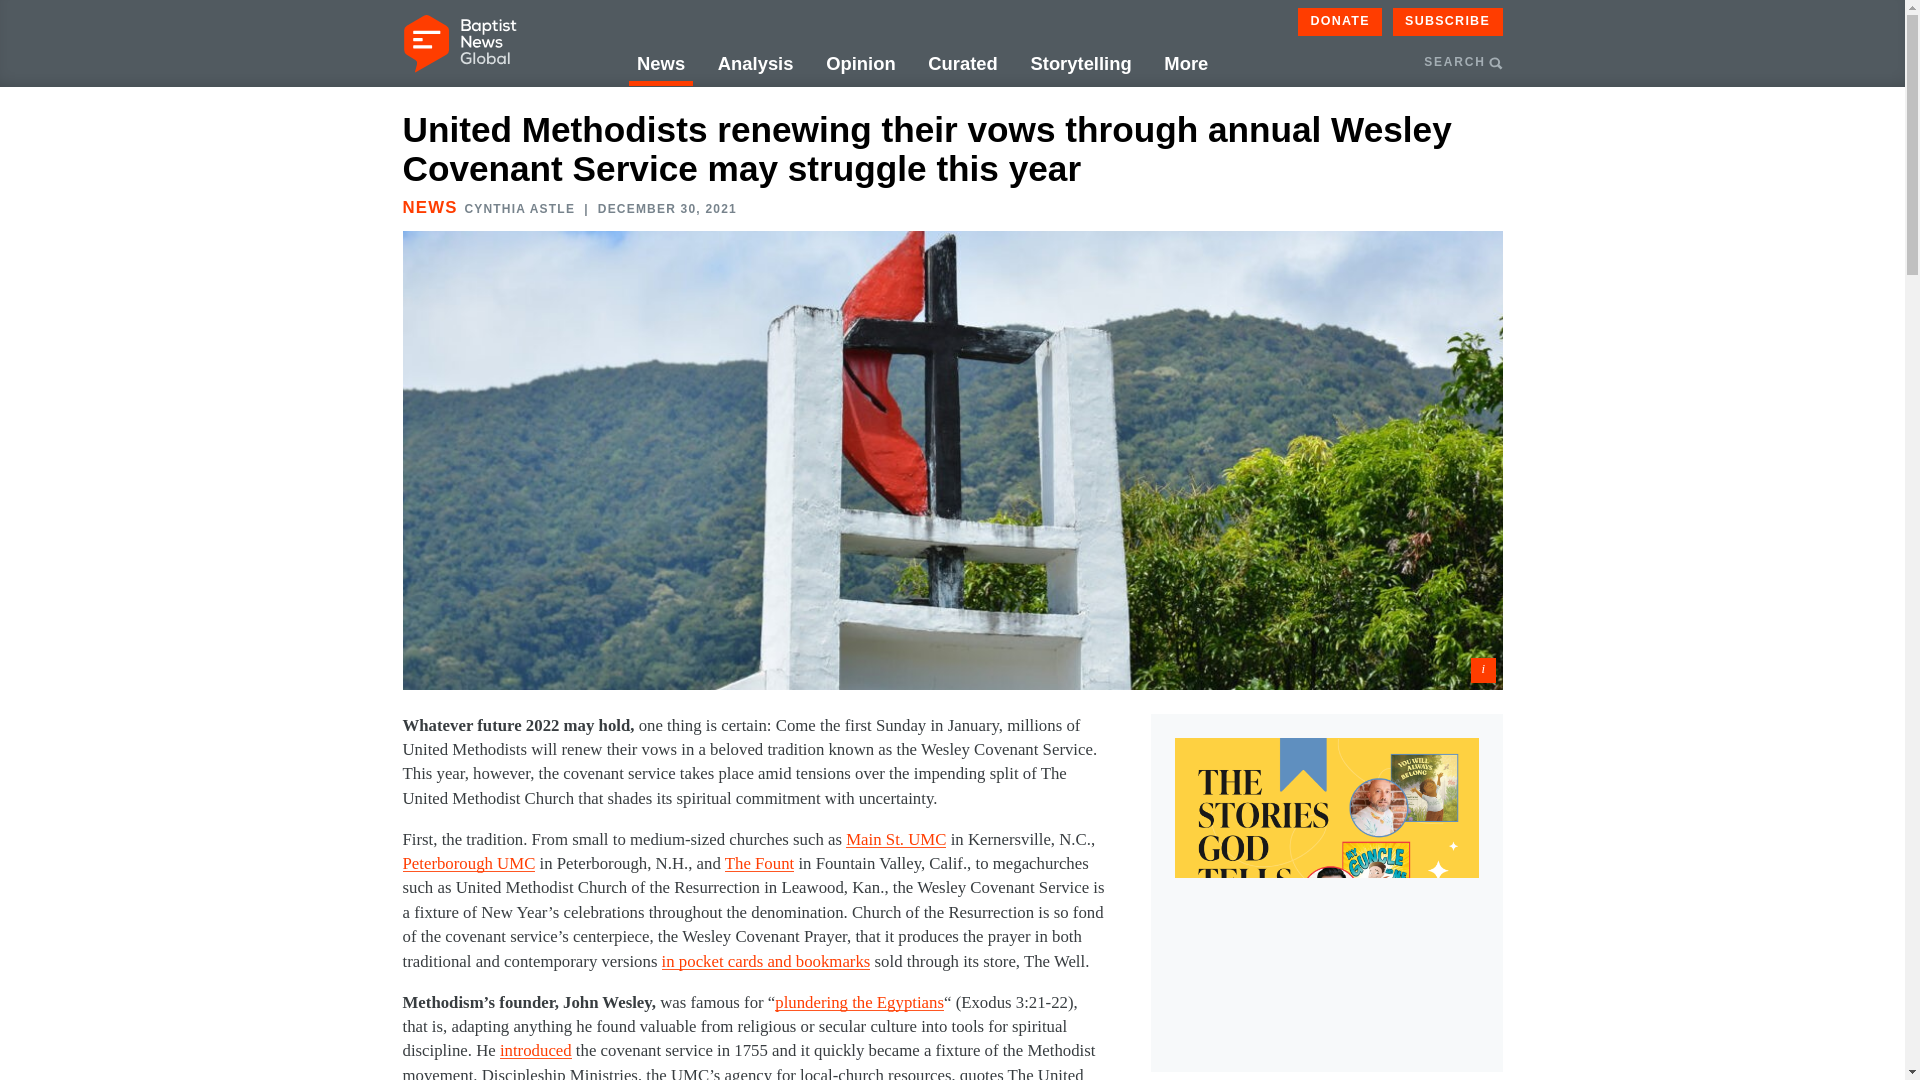  Describe the element at coordinates (519, 208) in the screenshot. I see `Posts by Cynthia Astle` at that location.